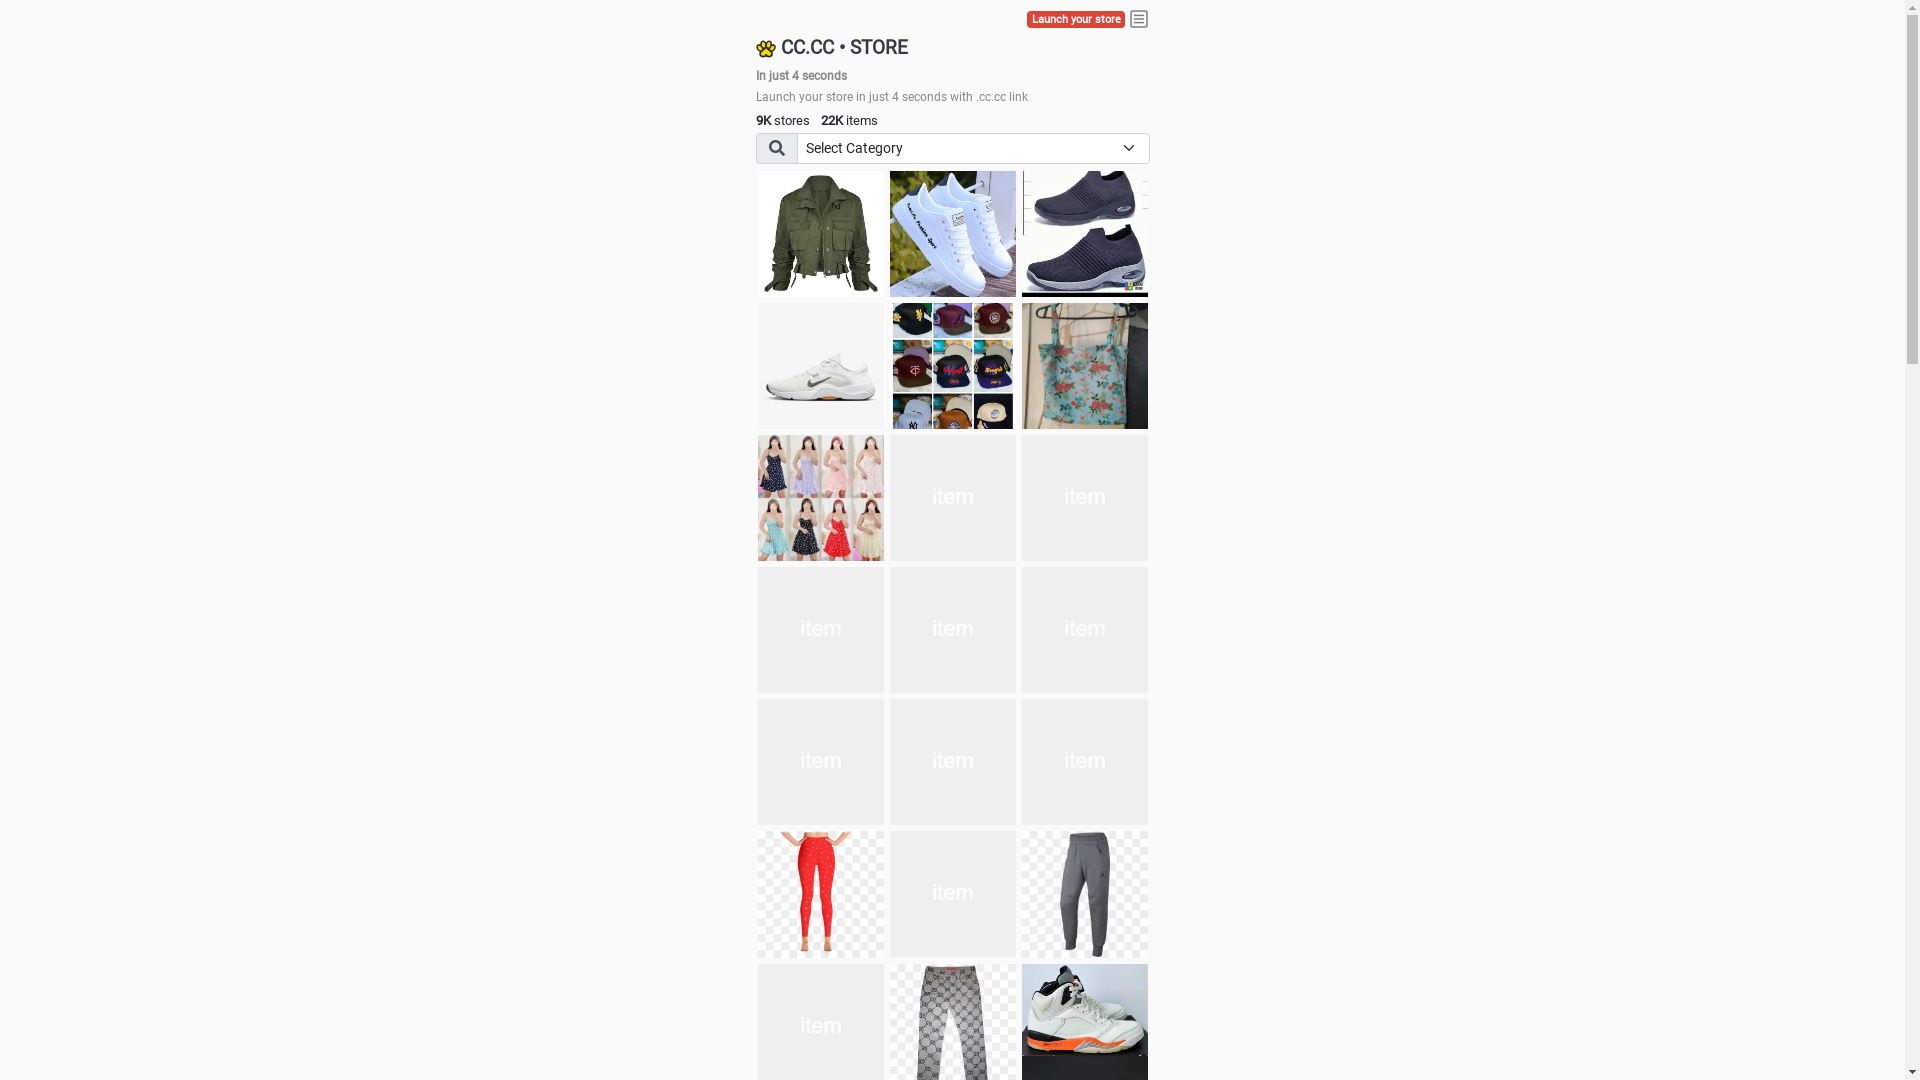 The height and width of the screenshot is (1080, 1920). Describe the element at coordinates (821, 894) in the screenshot. I see `Pant` at that location.